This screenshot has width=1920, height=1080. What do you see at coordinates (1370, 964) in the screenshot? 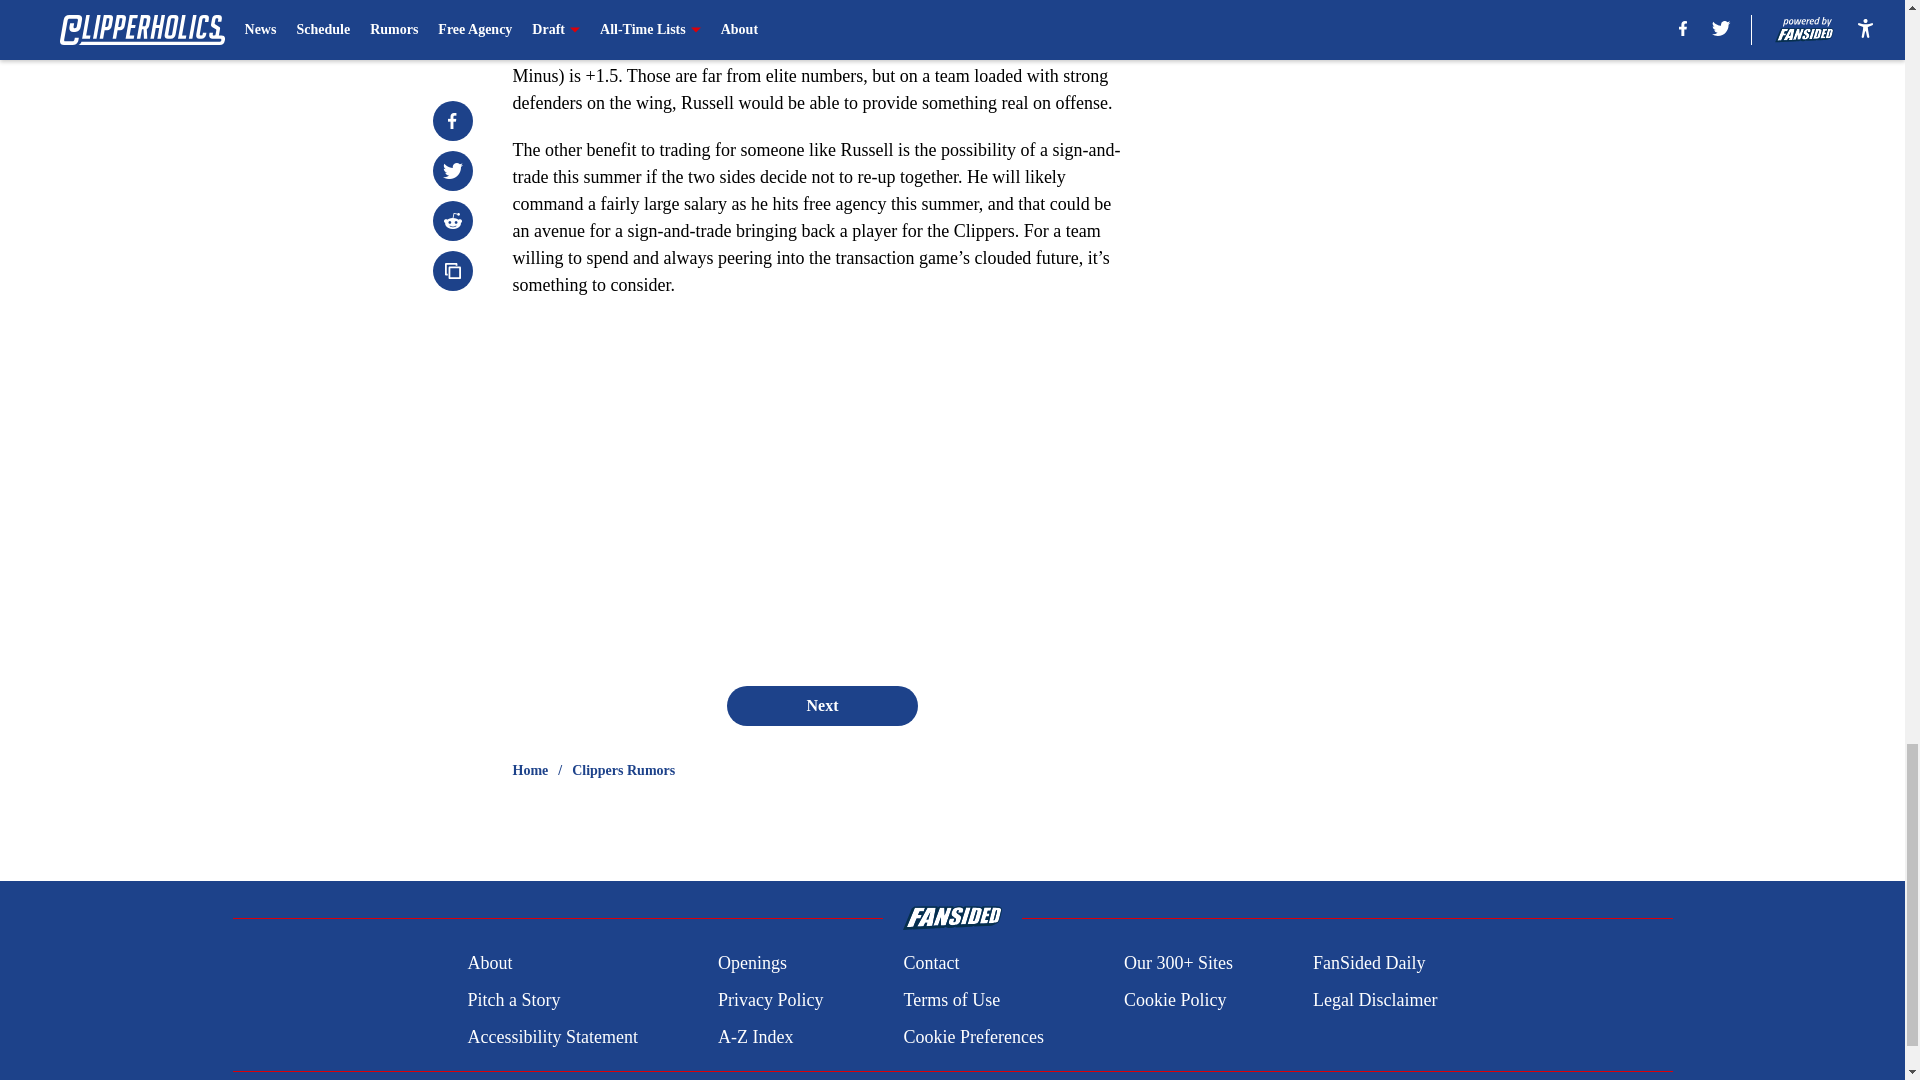
I see `FanSided Daily` at bounding box center [1370, 964].